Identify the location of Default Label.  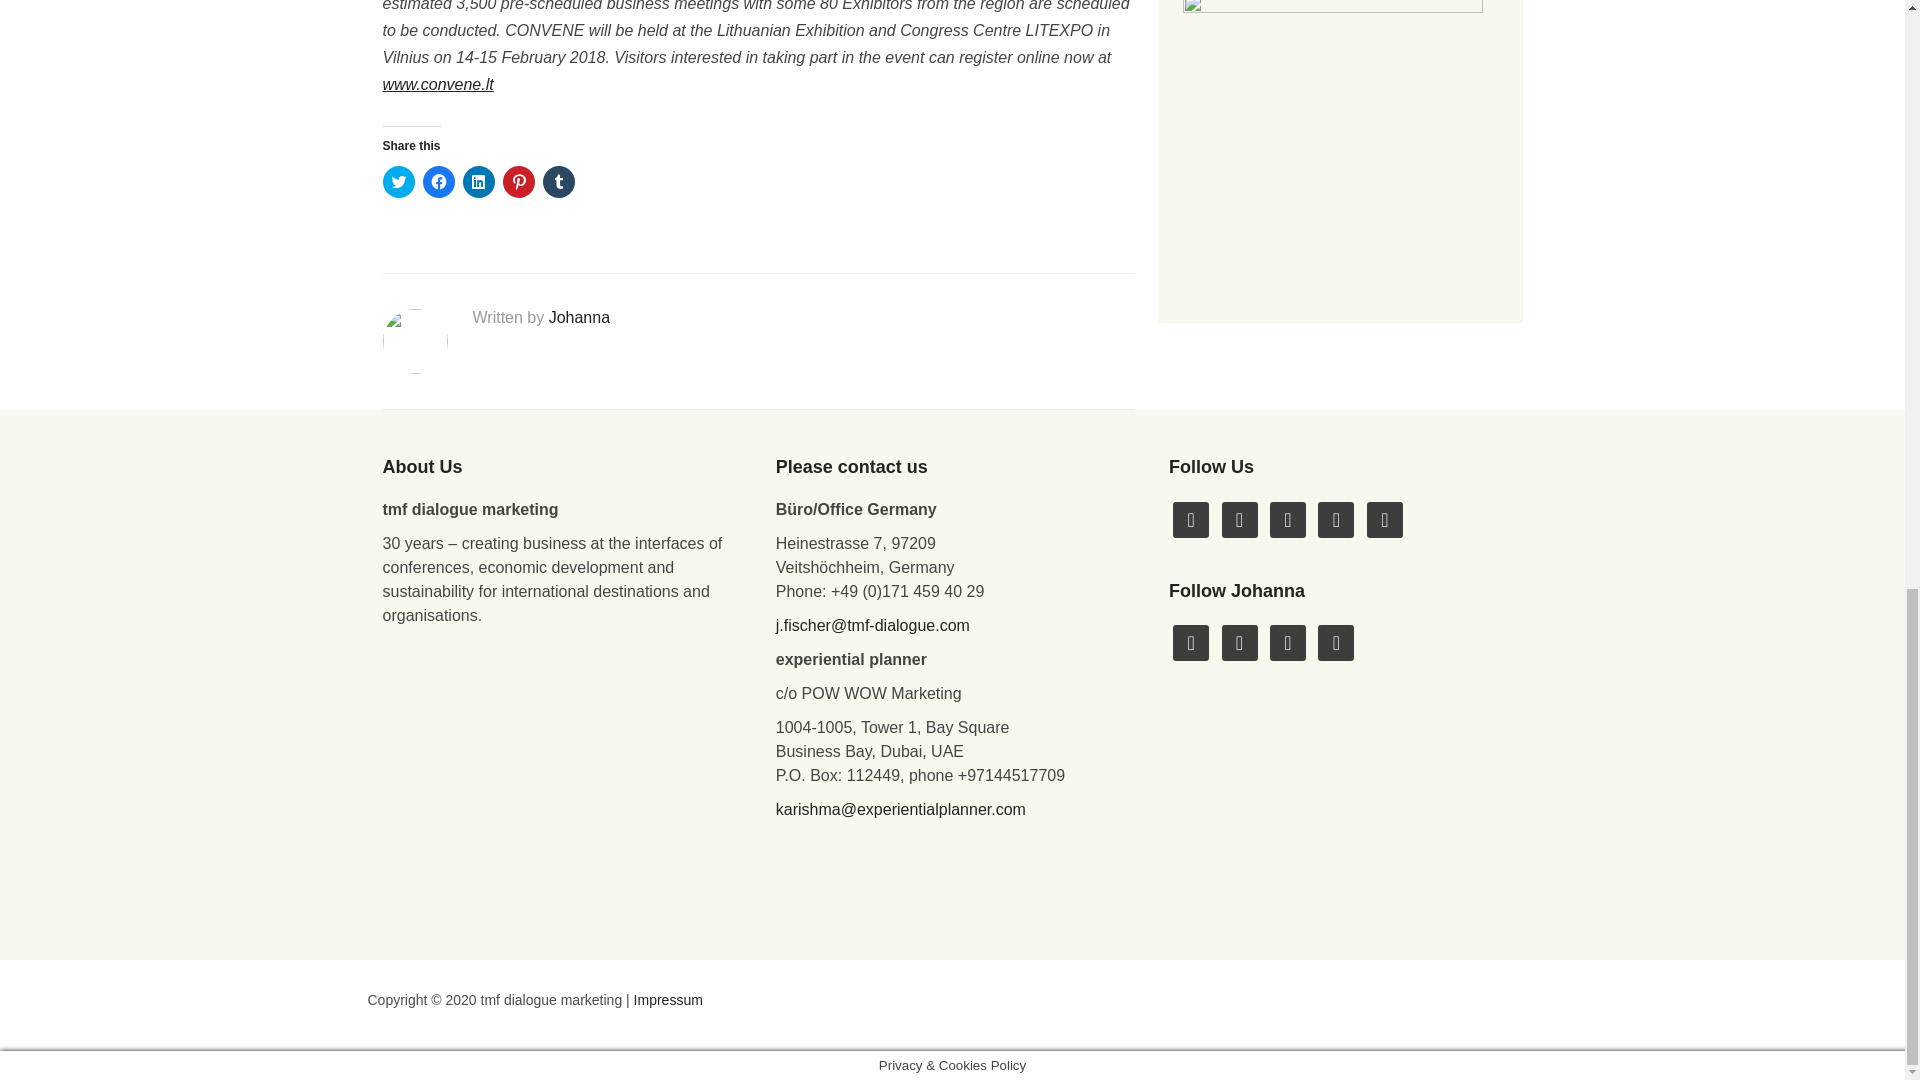
(1287, 642).